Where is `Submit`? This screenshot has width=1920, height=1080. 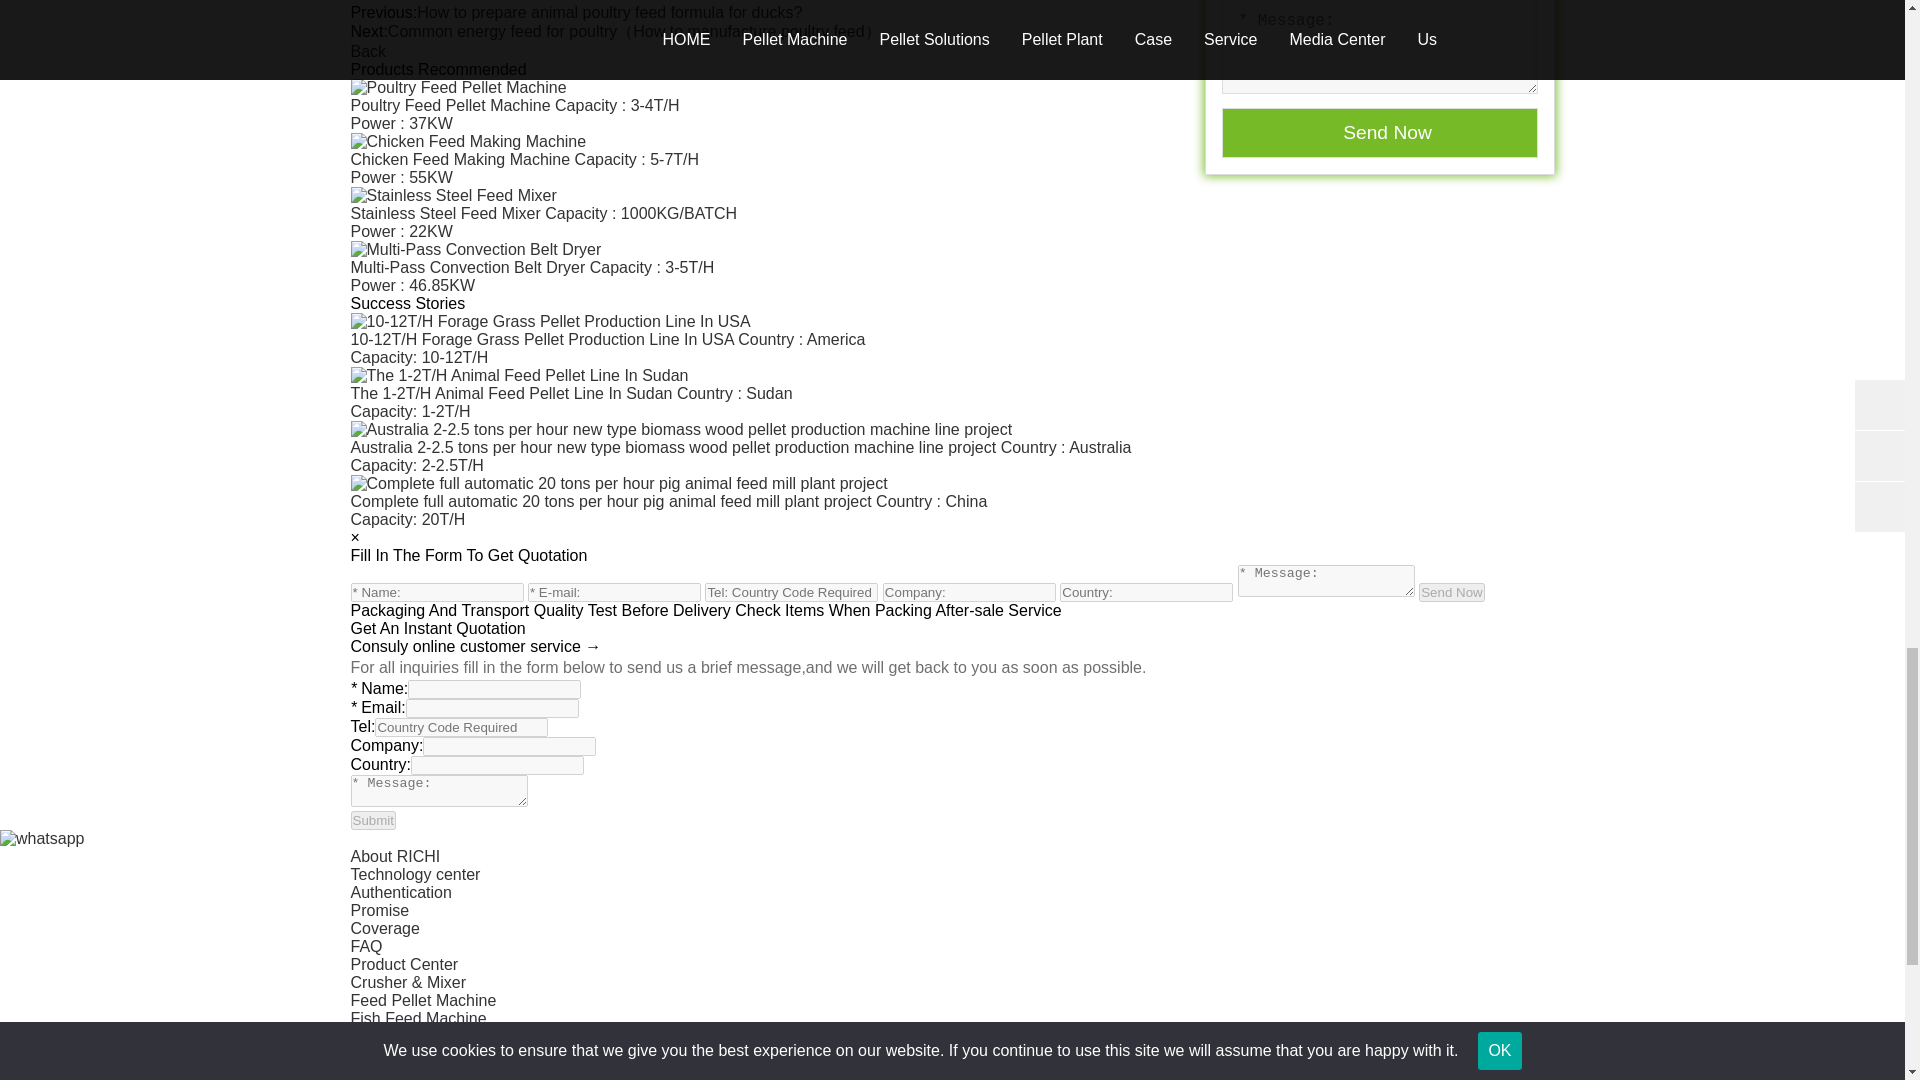
Submit is located at coordinates (372, 820).